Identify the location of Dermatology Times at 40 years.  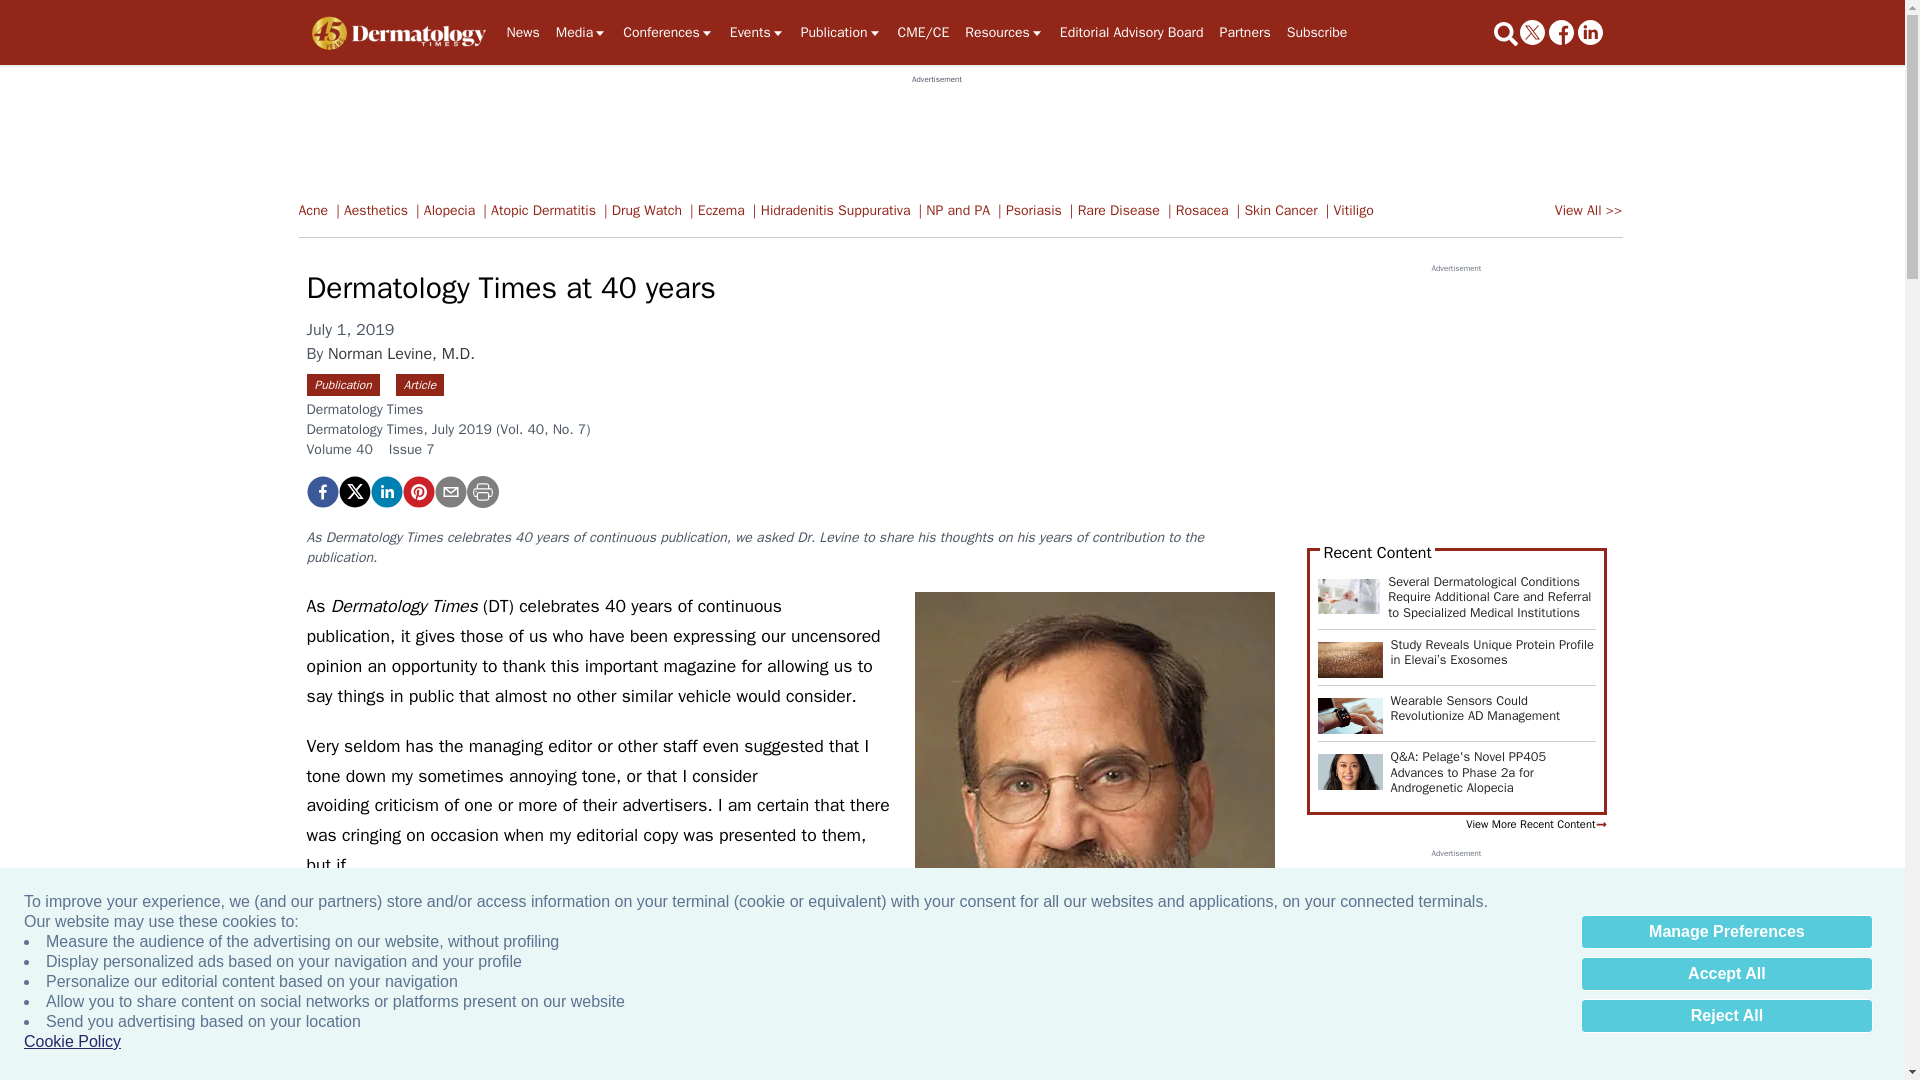
(417, 492).